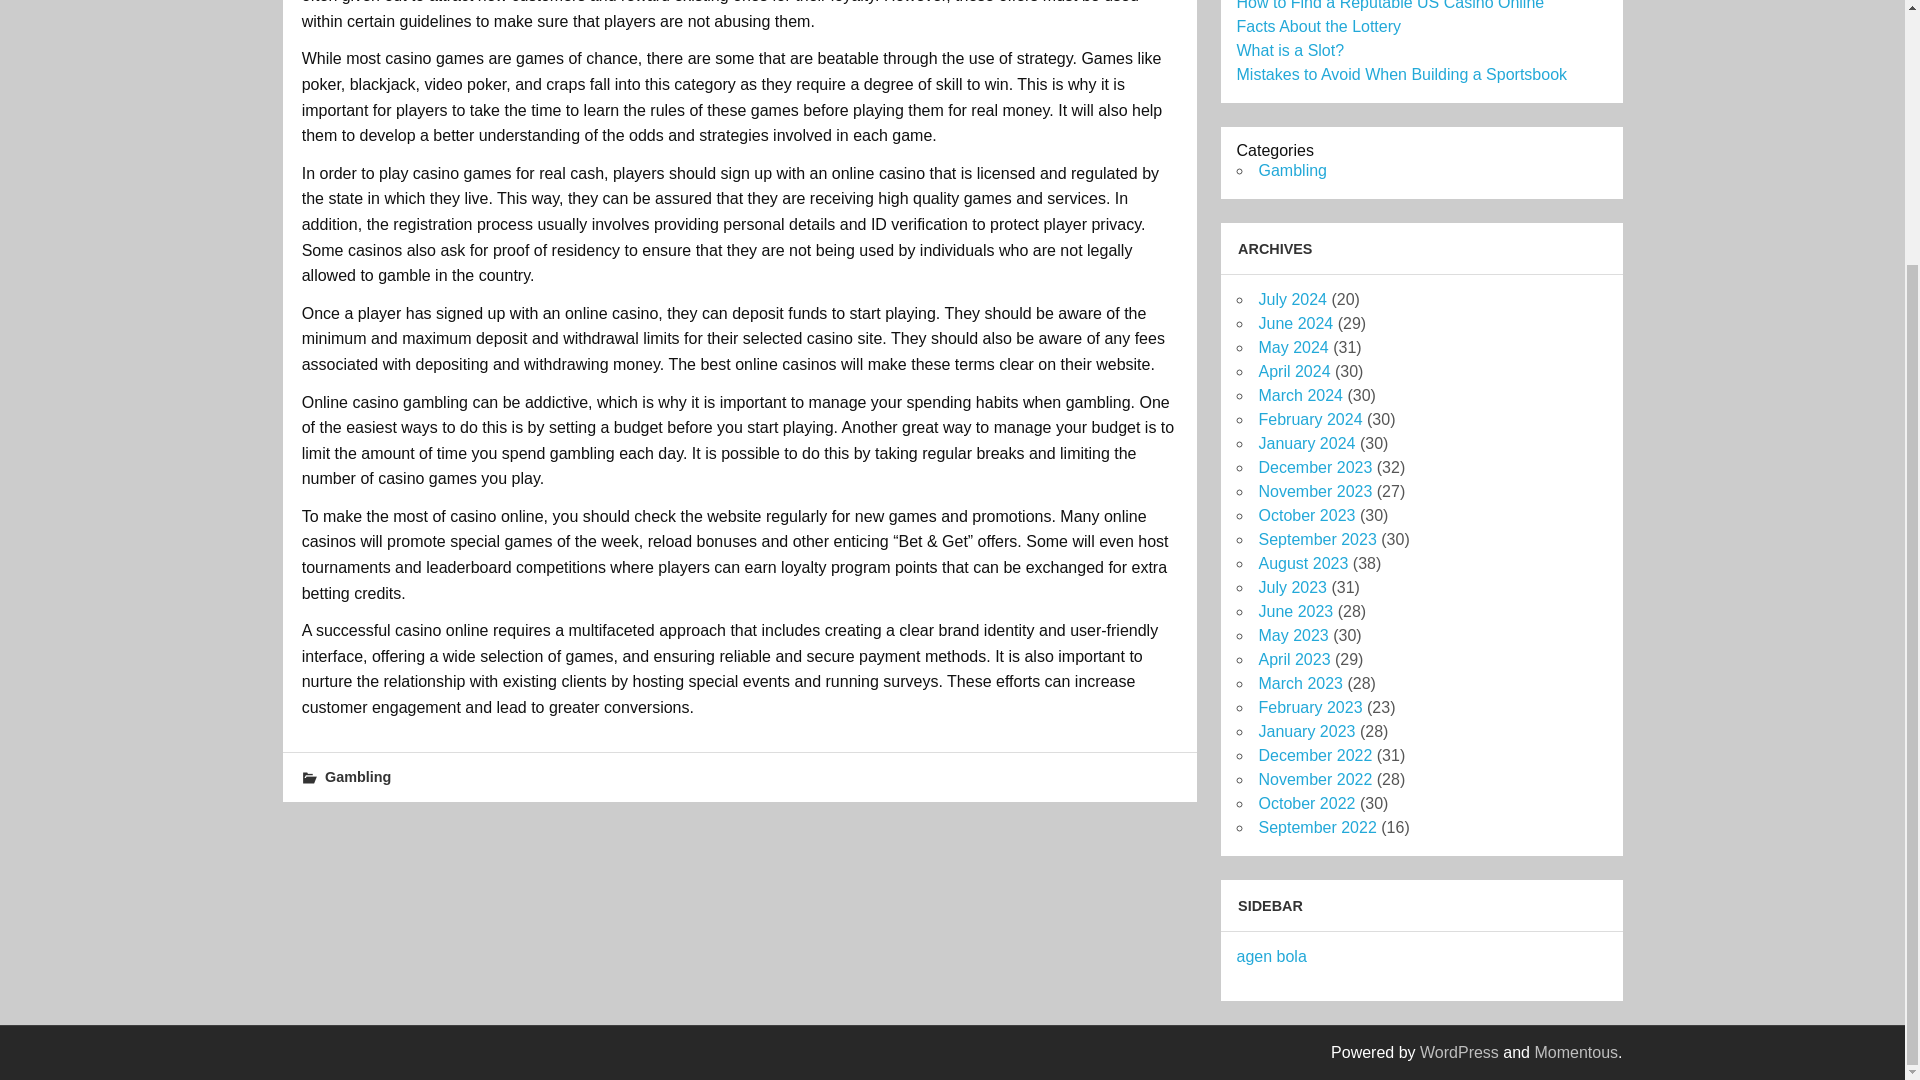 The height and width of the screenshot is (1080, 1920). Describe the element at coordinates (1300, 394) in the screenshot. I see `March 2024` at that location.